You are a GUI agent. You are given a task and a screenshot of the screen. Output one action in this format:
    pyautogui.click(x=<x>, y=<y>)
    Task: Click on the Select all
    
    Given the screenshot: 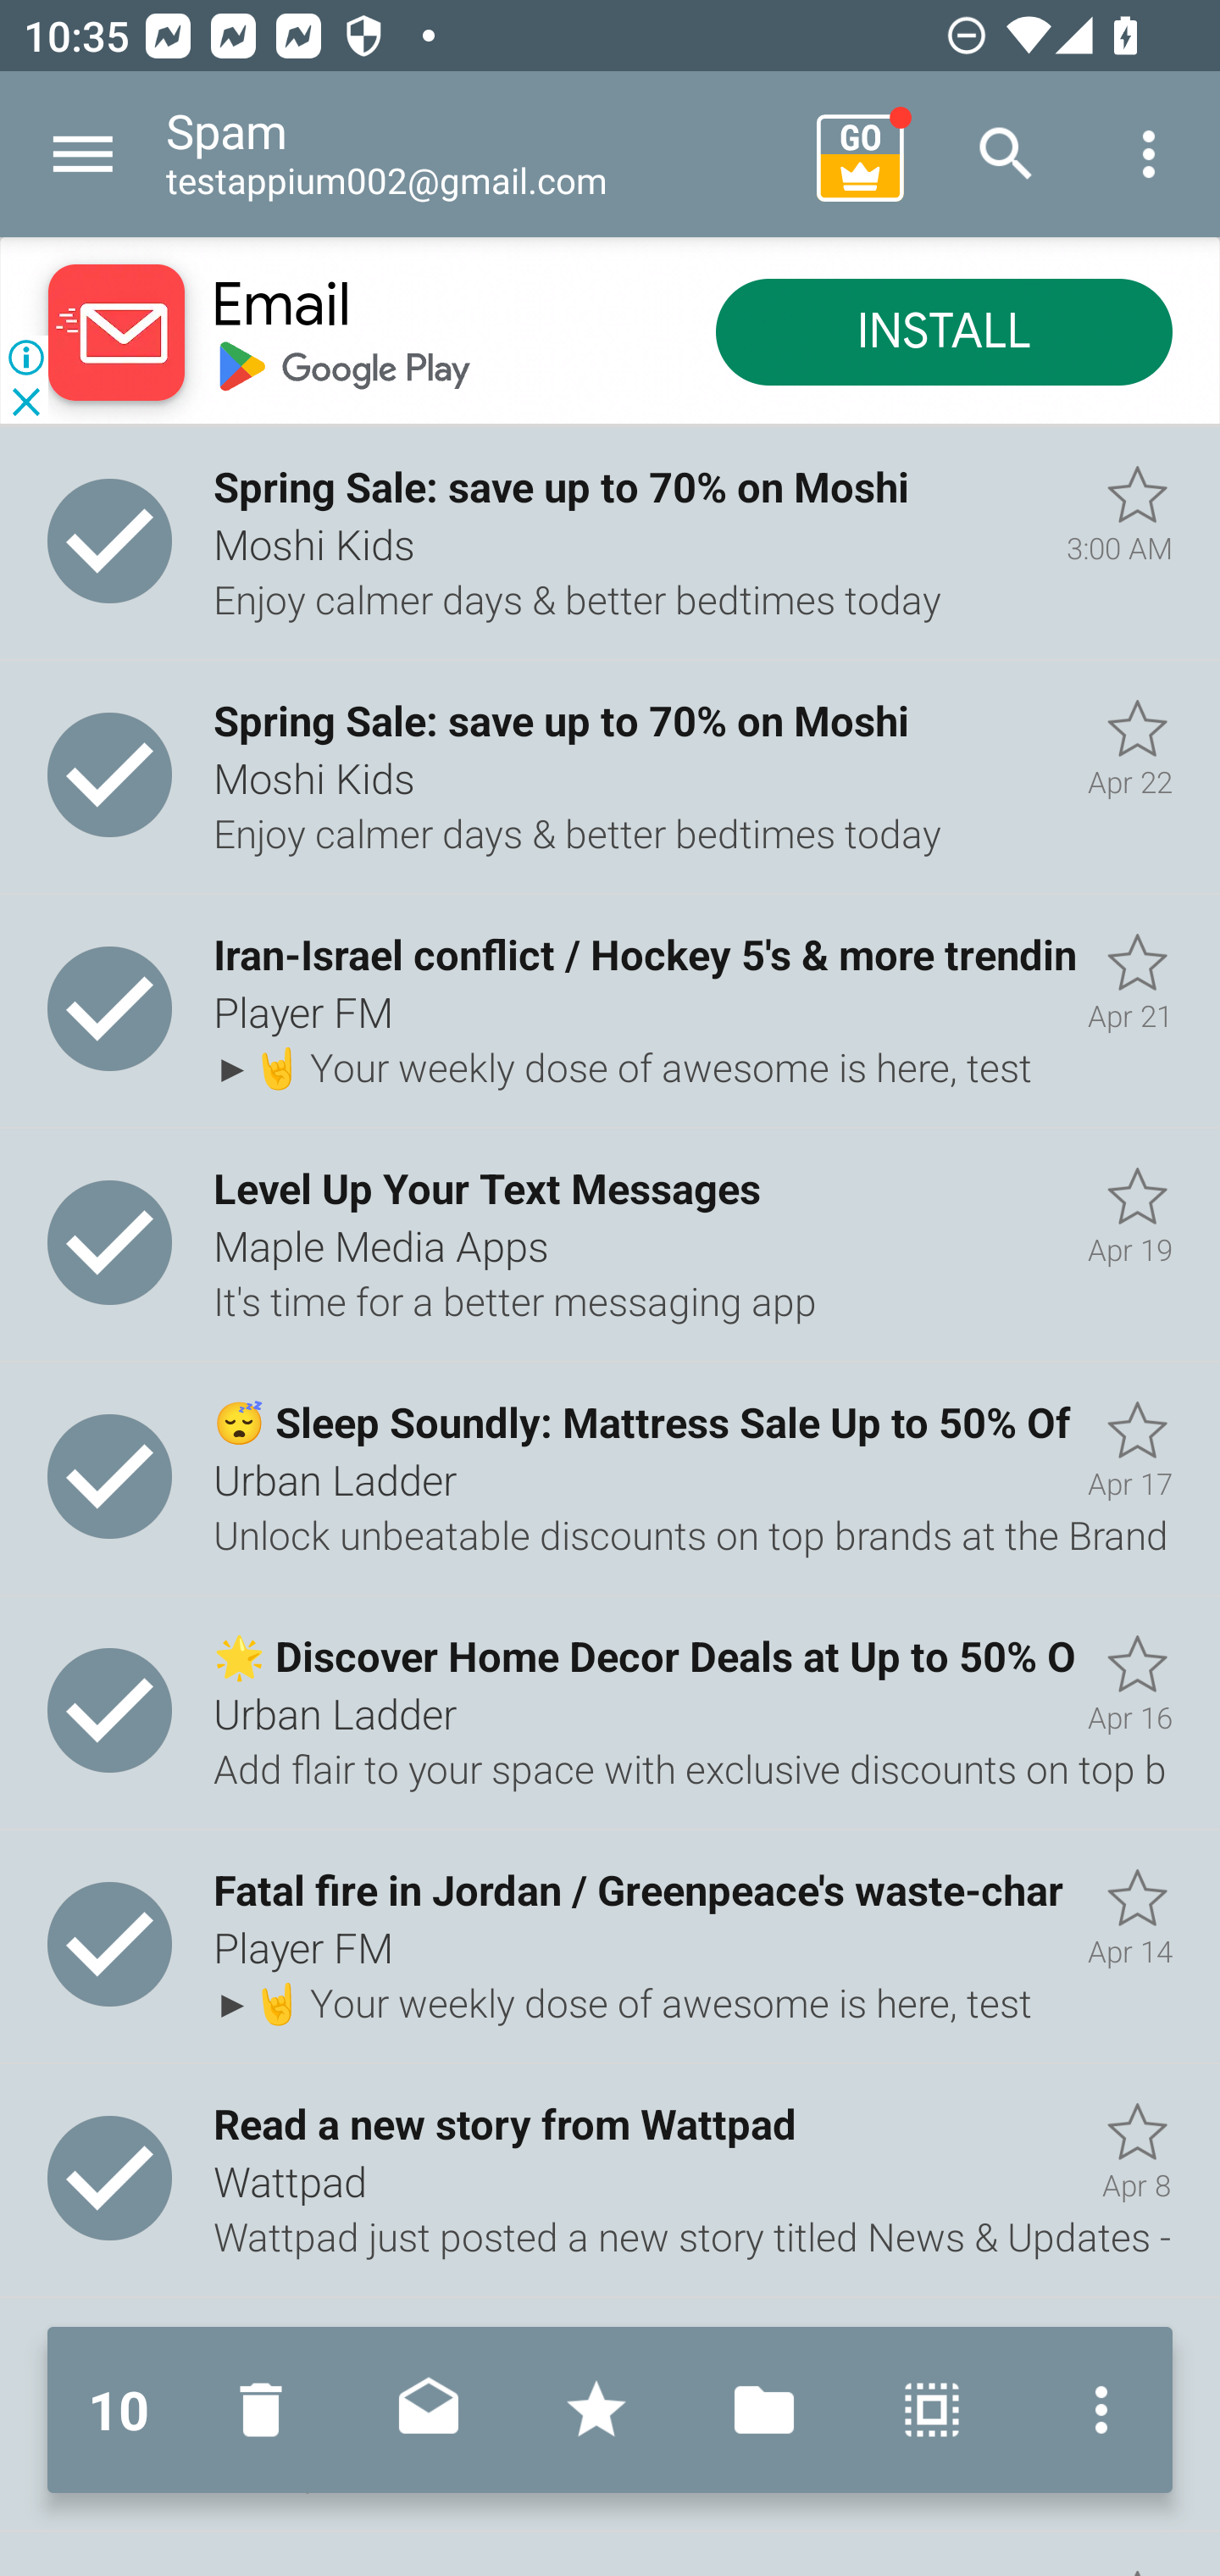 What is the action you would take?
    pyautogui.click(x=932, y=2410)
    